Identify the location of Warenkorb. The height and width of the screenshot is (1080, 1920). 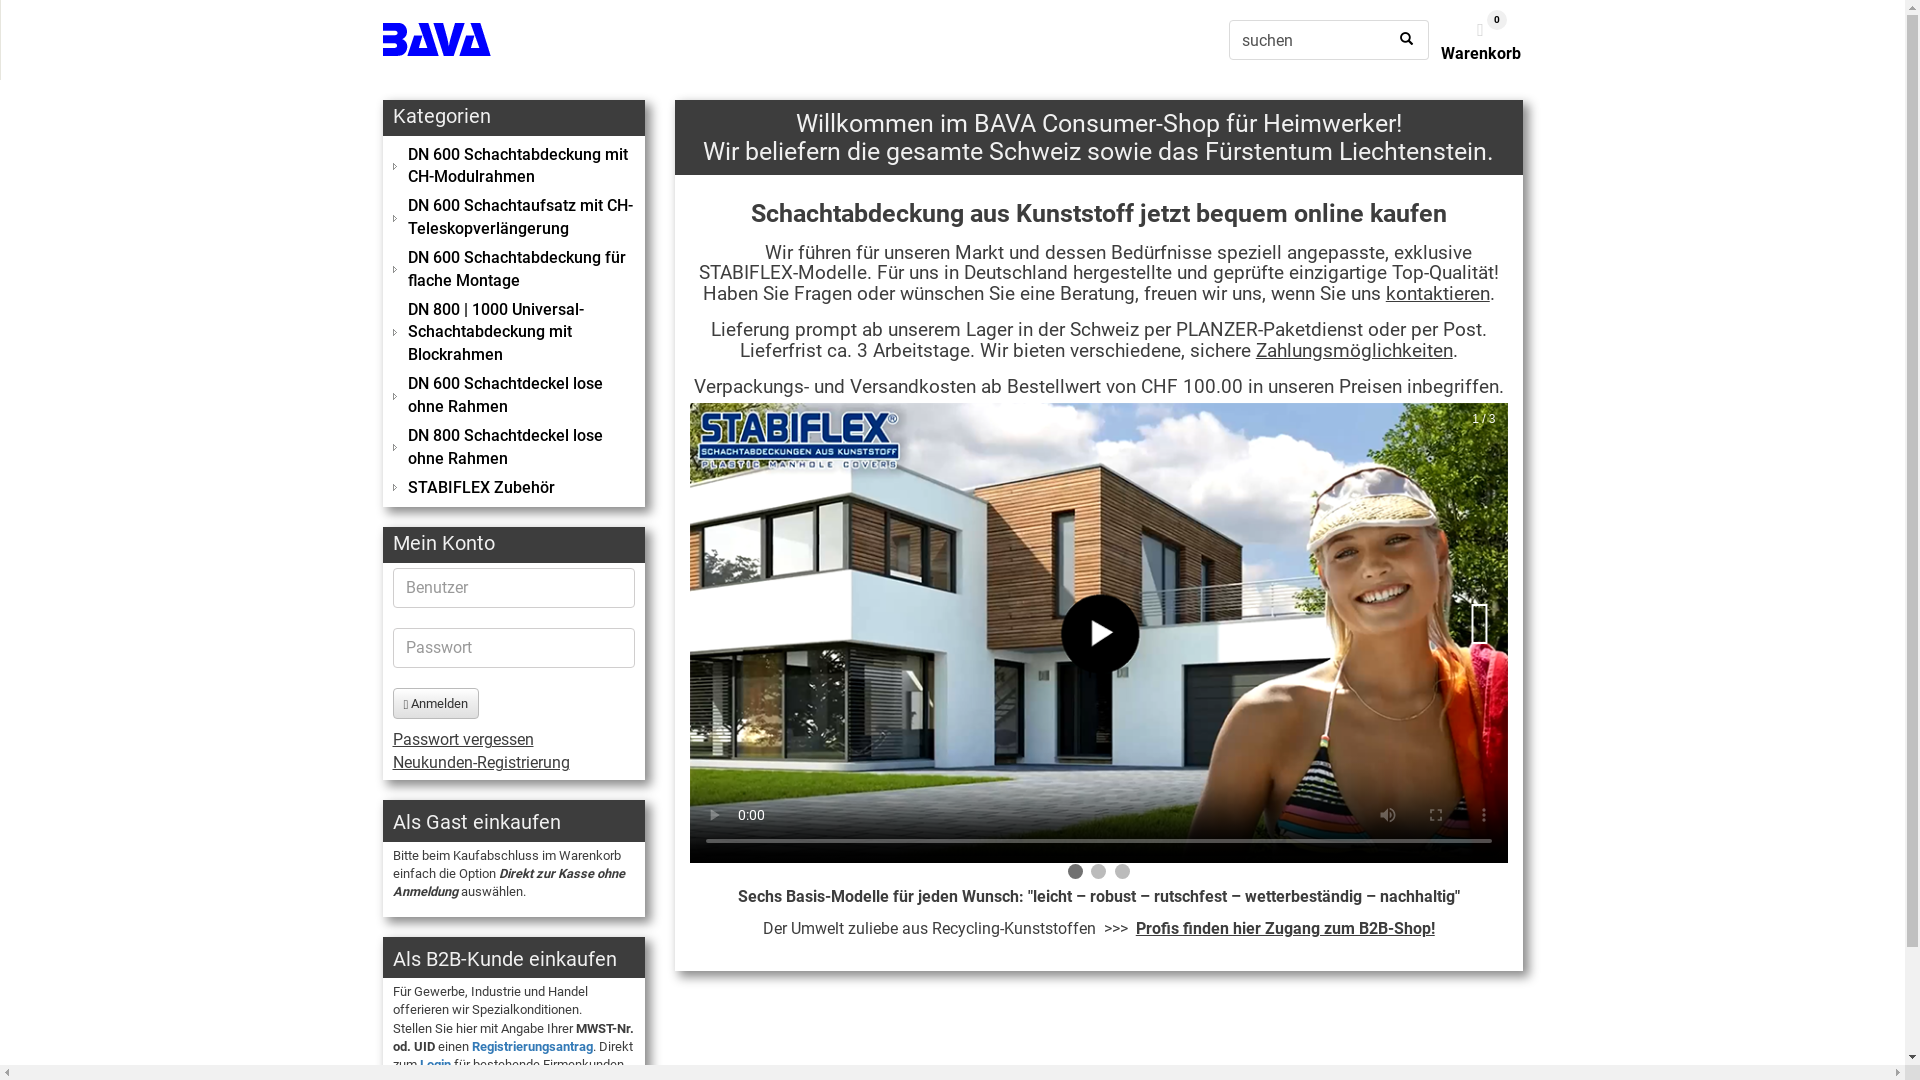
(1480, 54).